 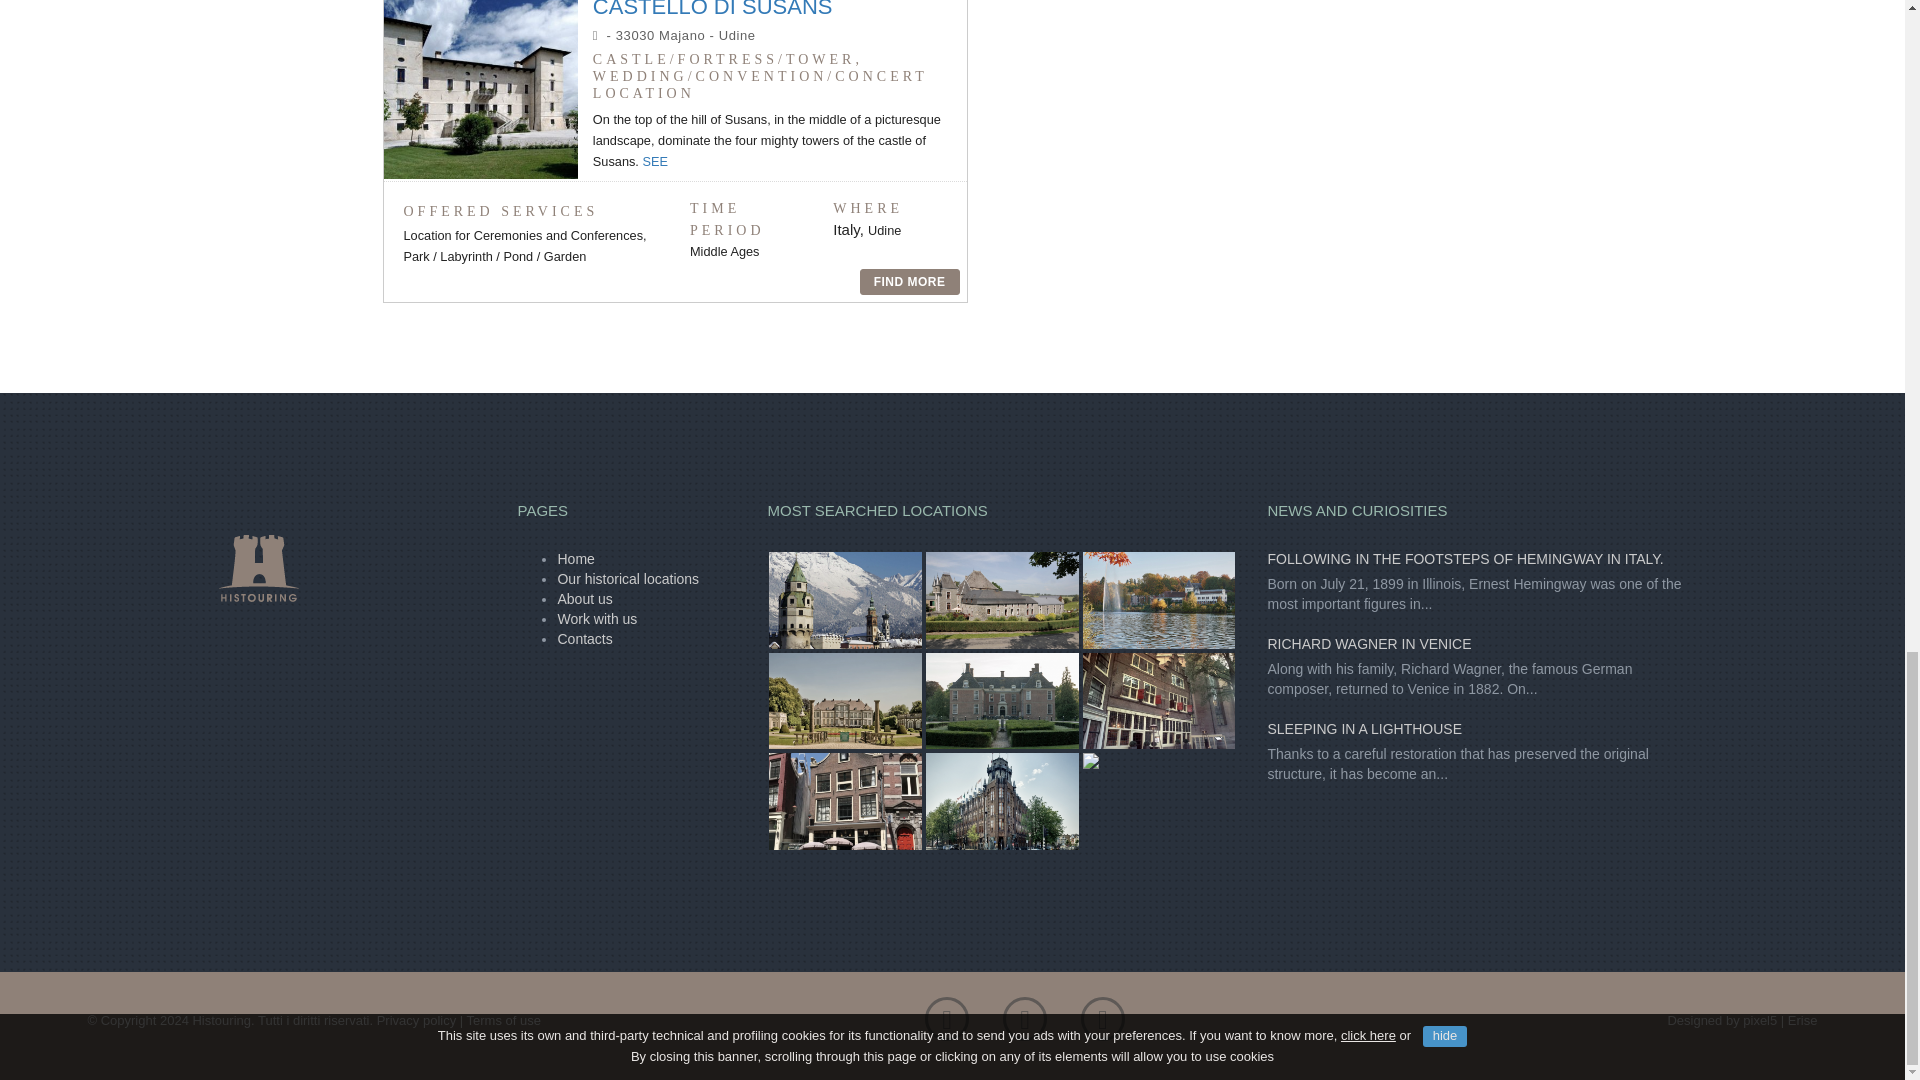 What do you see at coordinates (596, 619) in the screenshot?
I see `Work with us` at bounding box center [596, 619].